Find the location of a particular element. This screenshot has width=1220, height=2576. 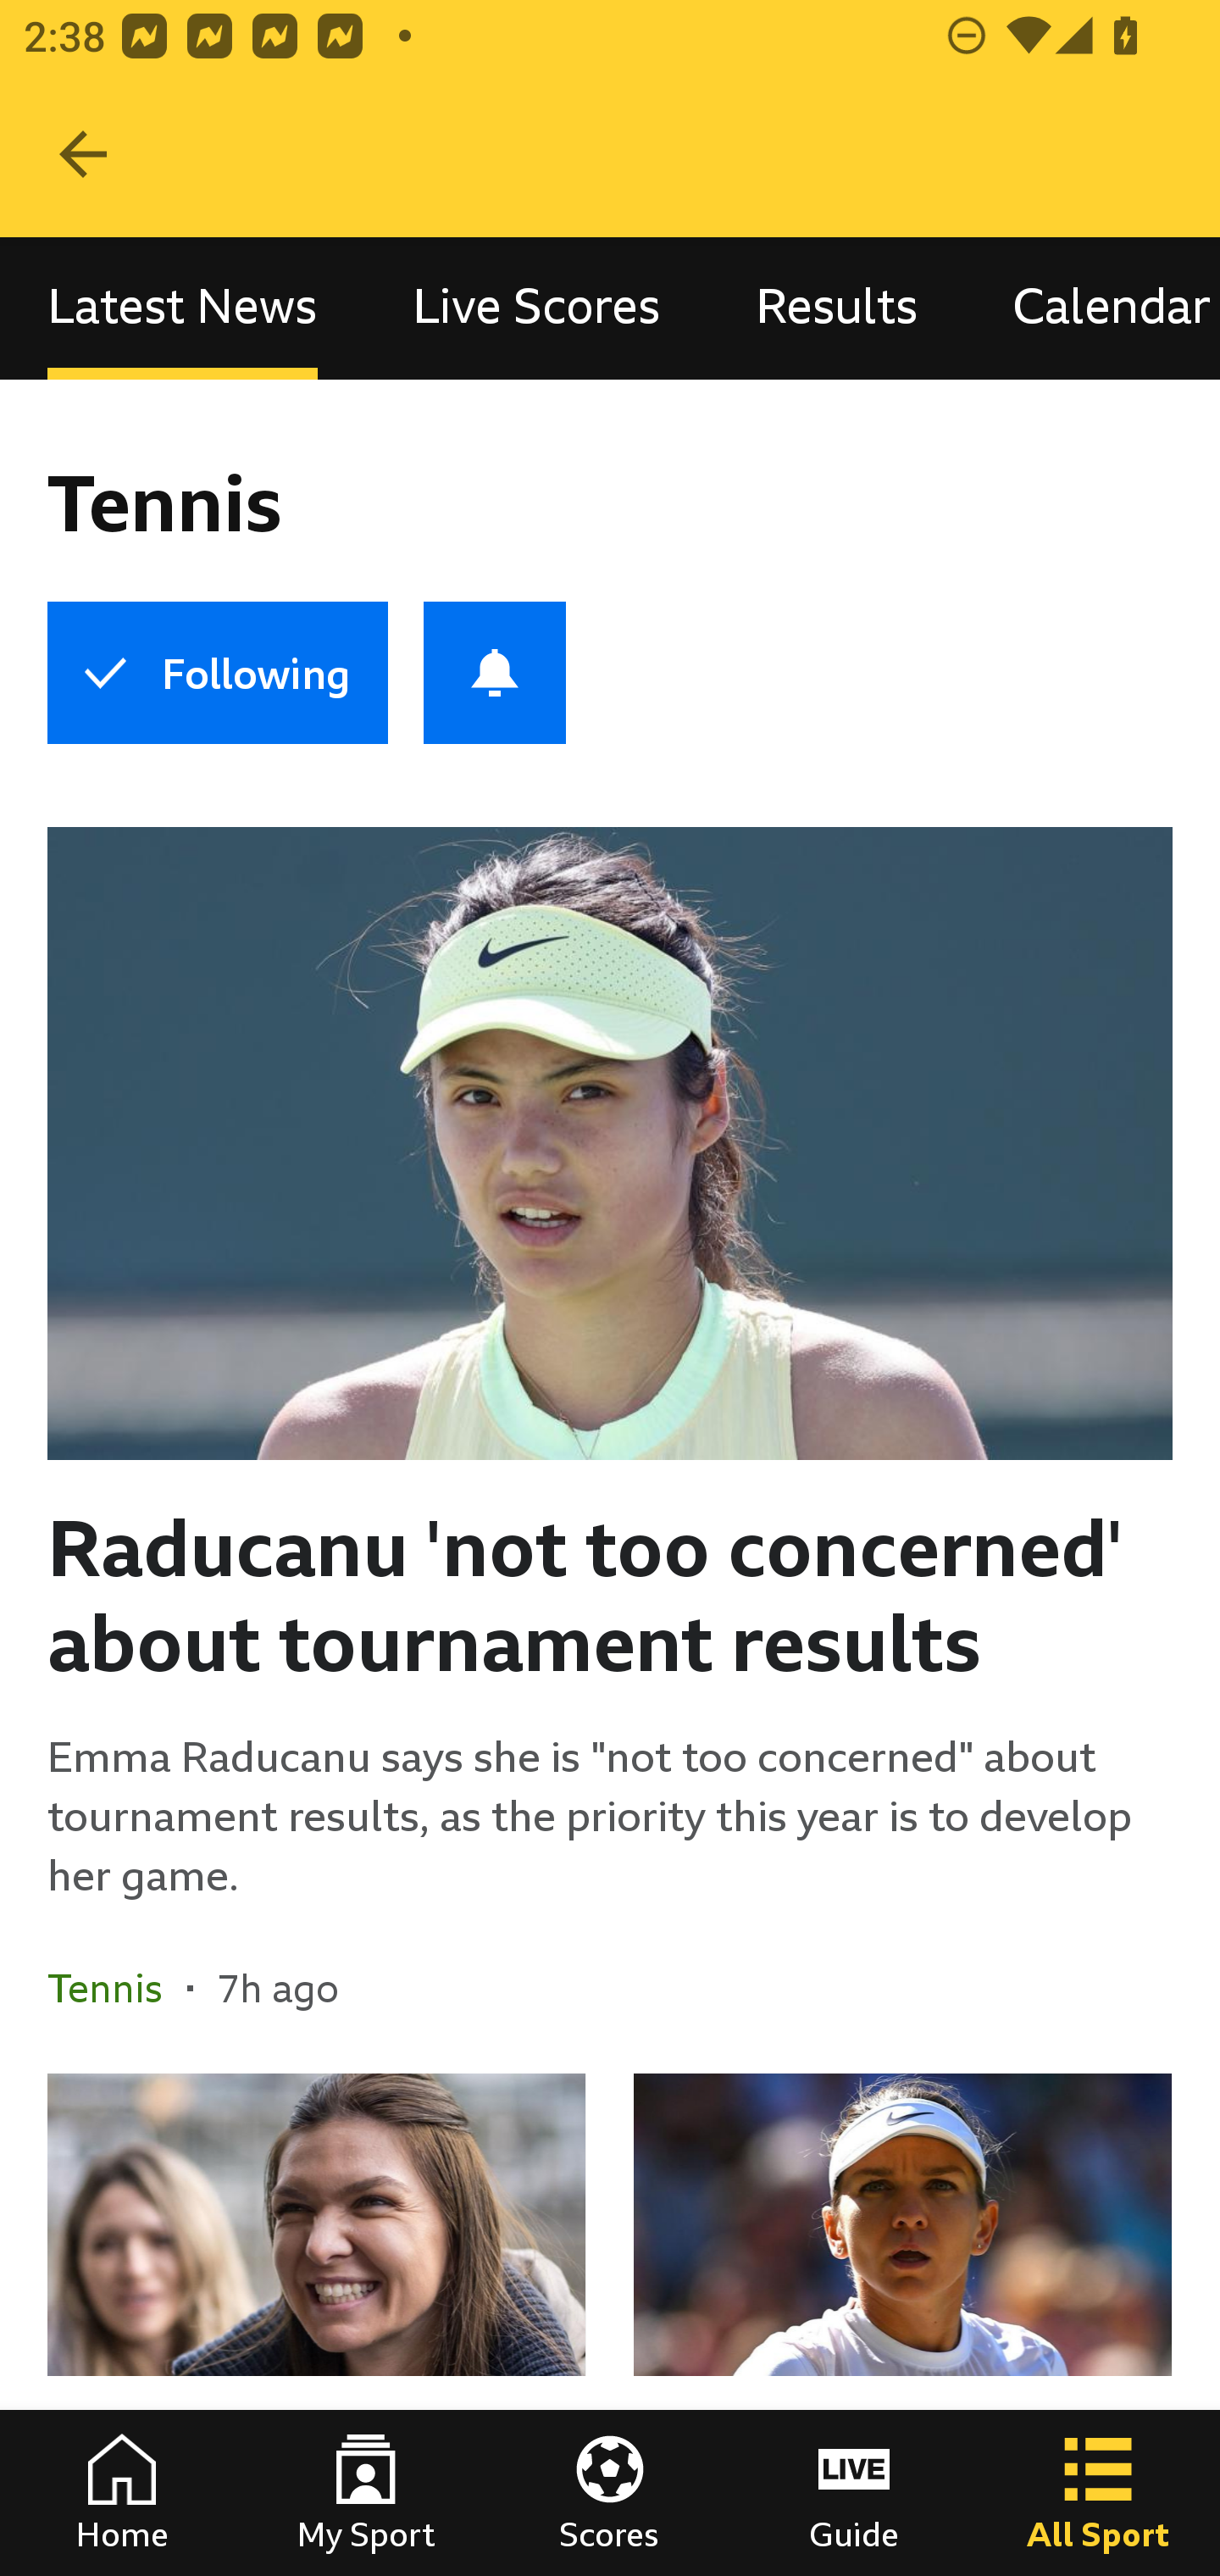

Guide is located at coordinates (854, 2493).